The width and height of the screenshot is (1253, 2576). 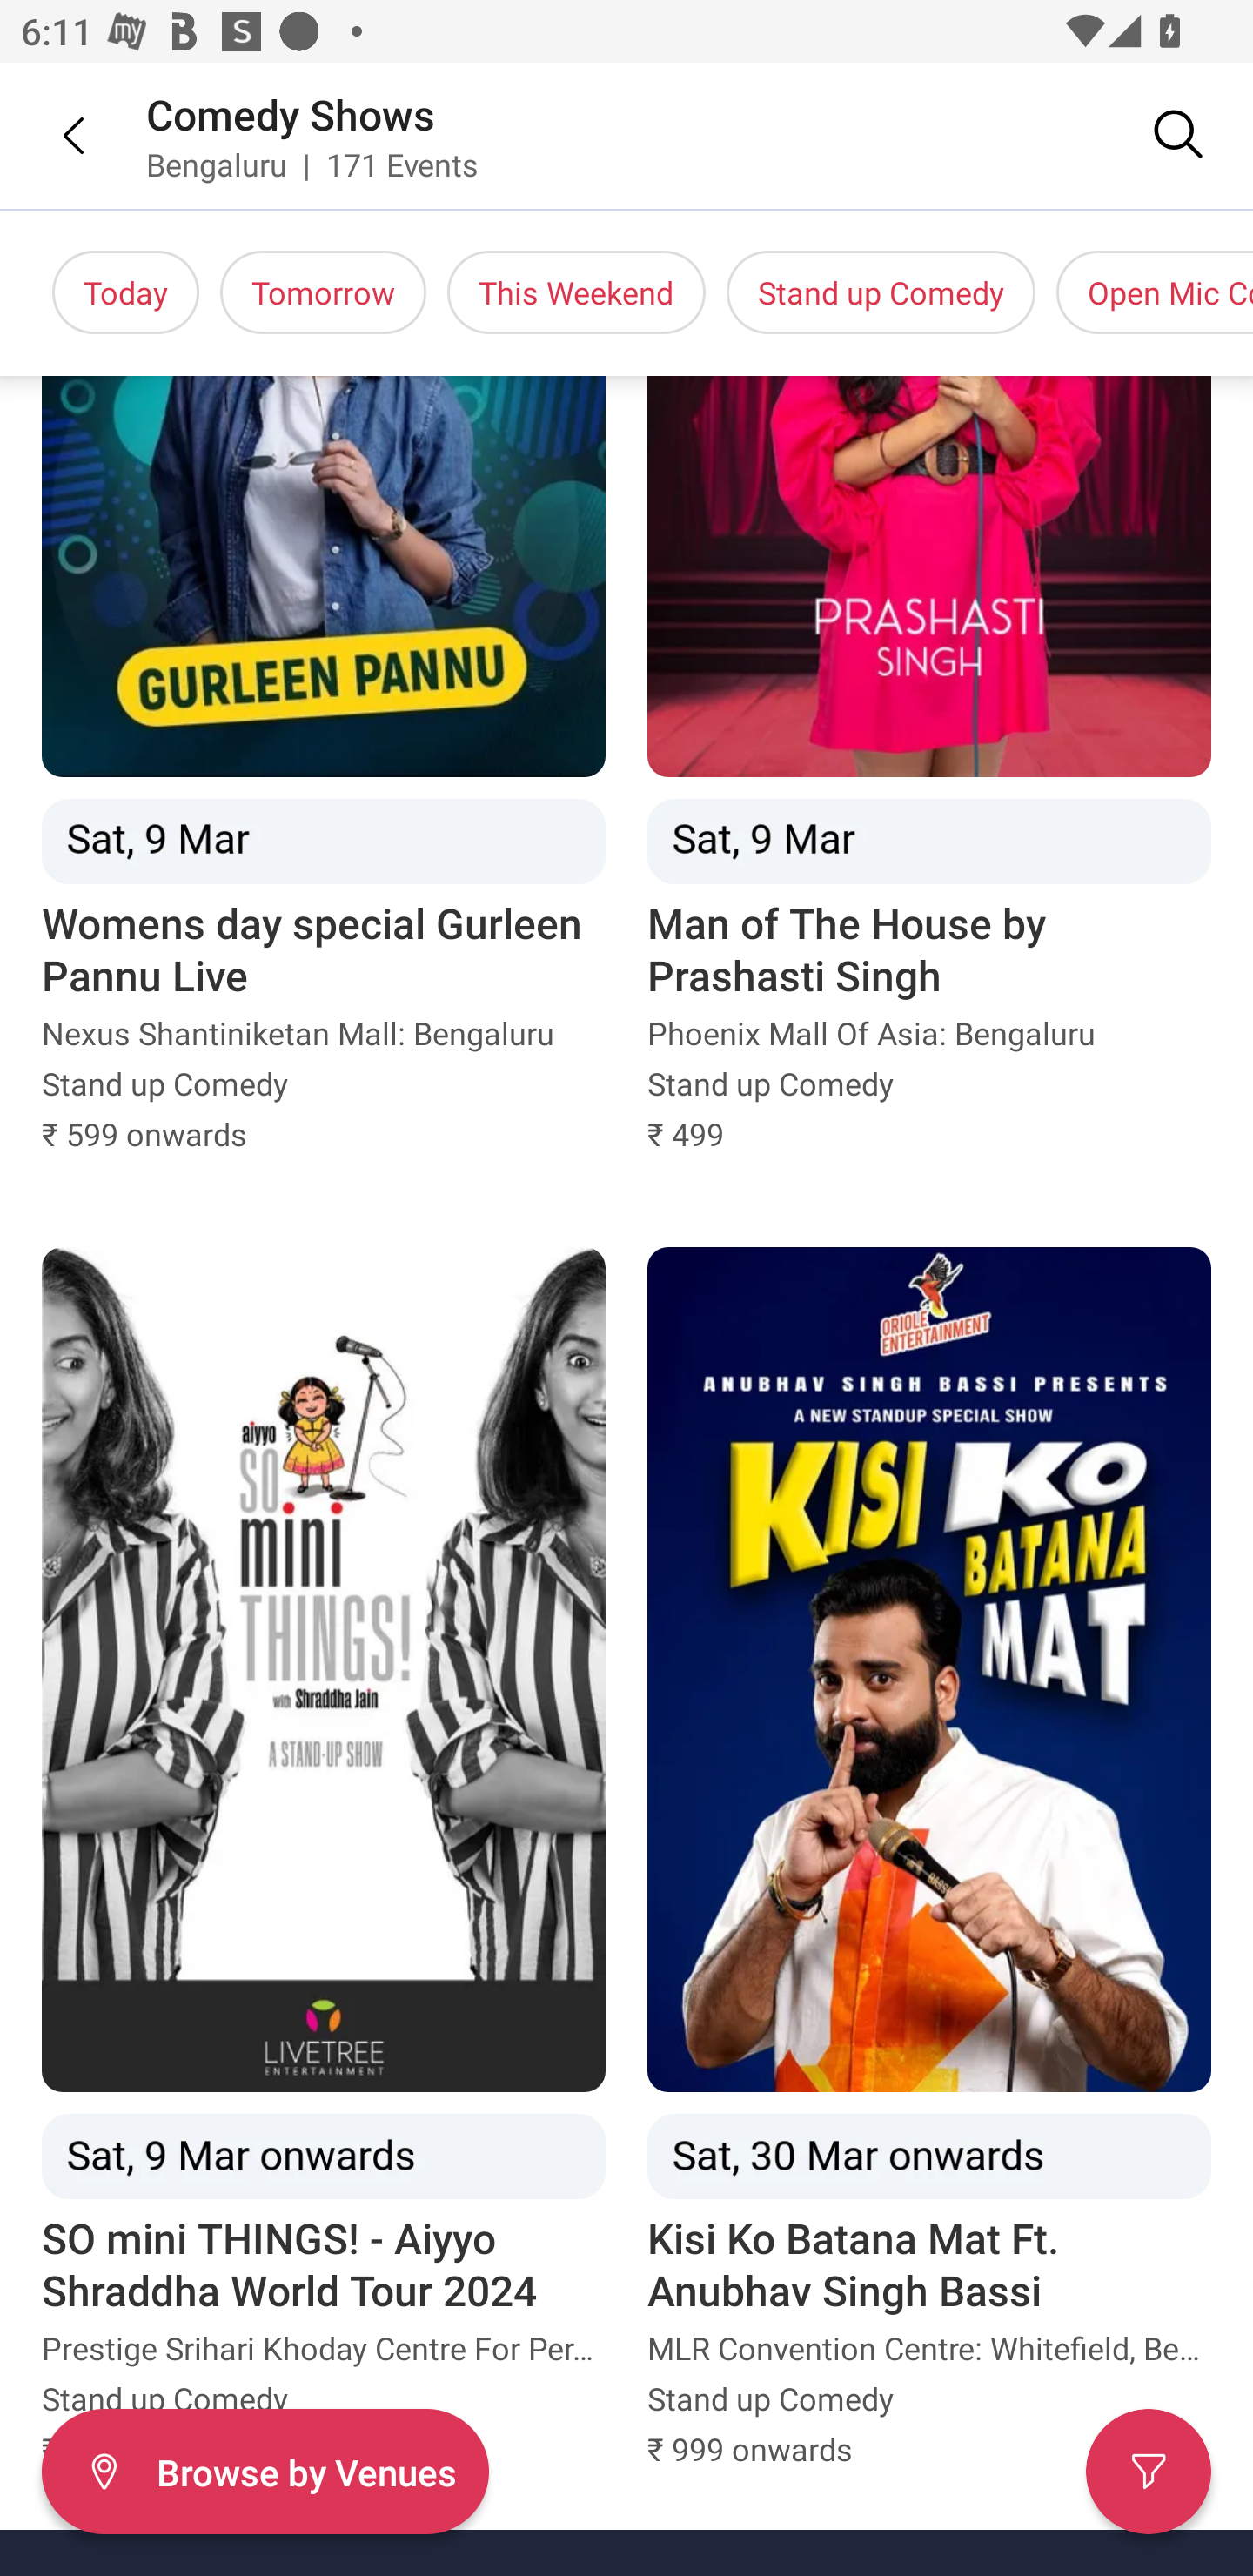 I want to click on This Weekend, so click(x=576, y=292).